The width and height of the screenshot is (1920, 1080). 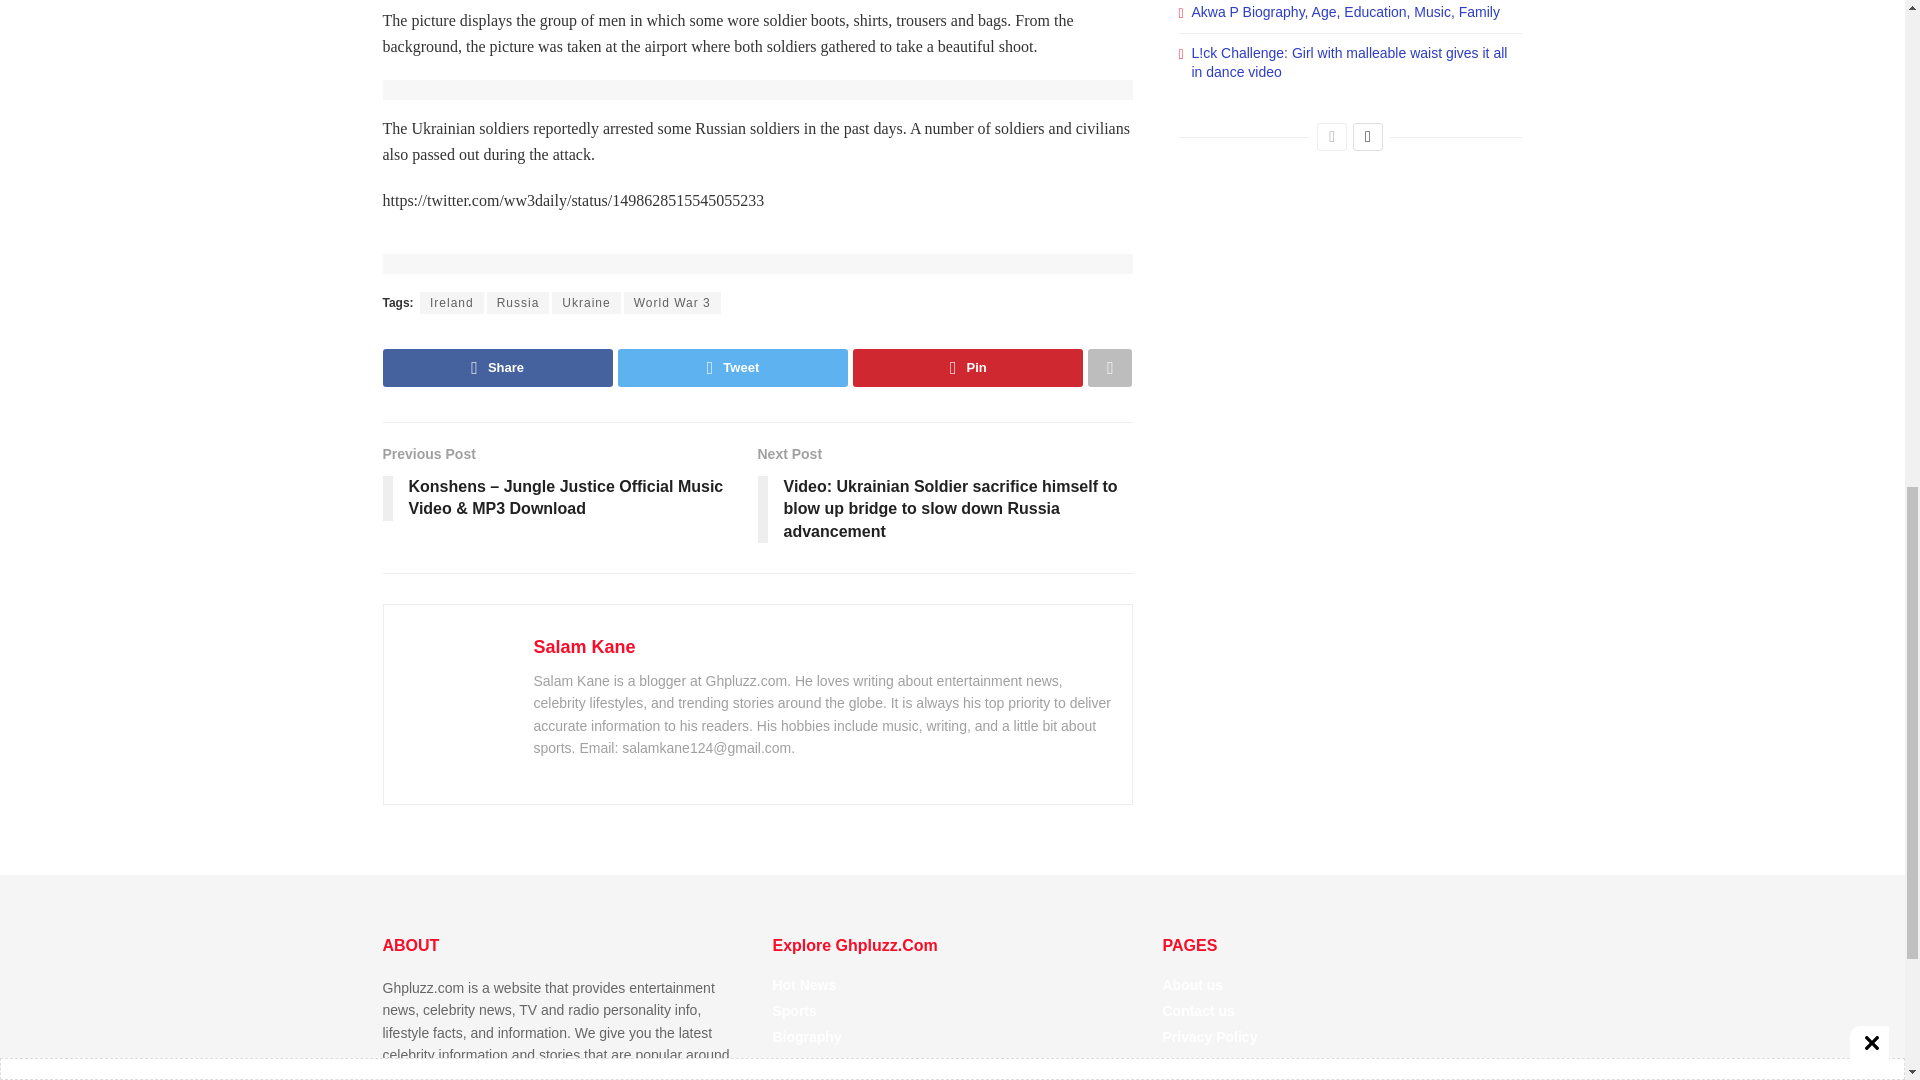 What do you see at coordinates (672, 302) in the screenshot?
I see `World War 3` at bounding box center [672, 302].